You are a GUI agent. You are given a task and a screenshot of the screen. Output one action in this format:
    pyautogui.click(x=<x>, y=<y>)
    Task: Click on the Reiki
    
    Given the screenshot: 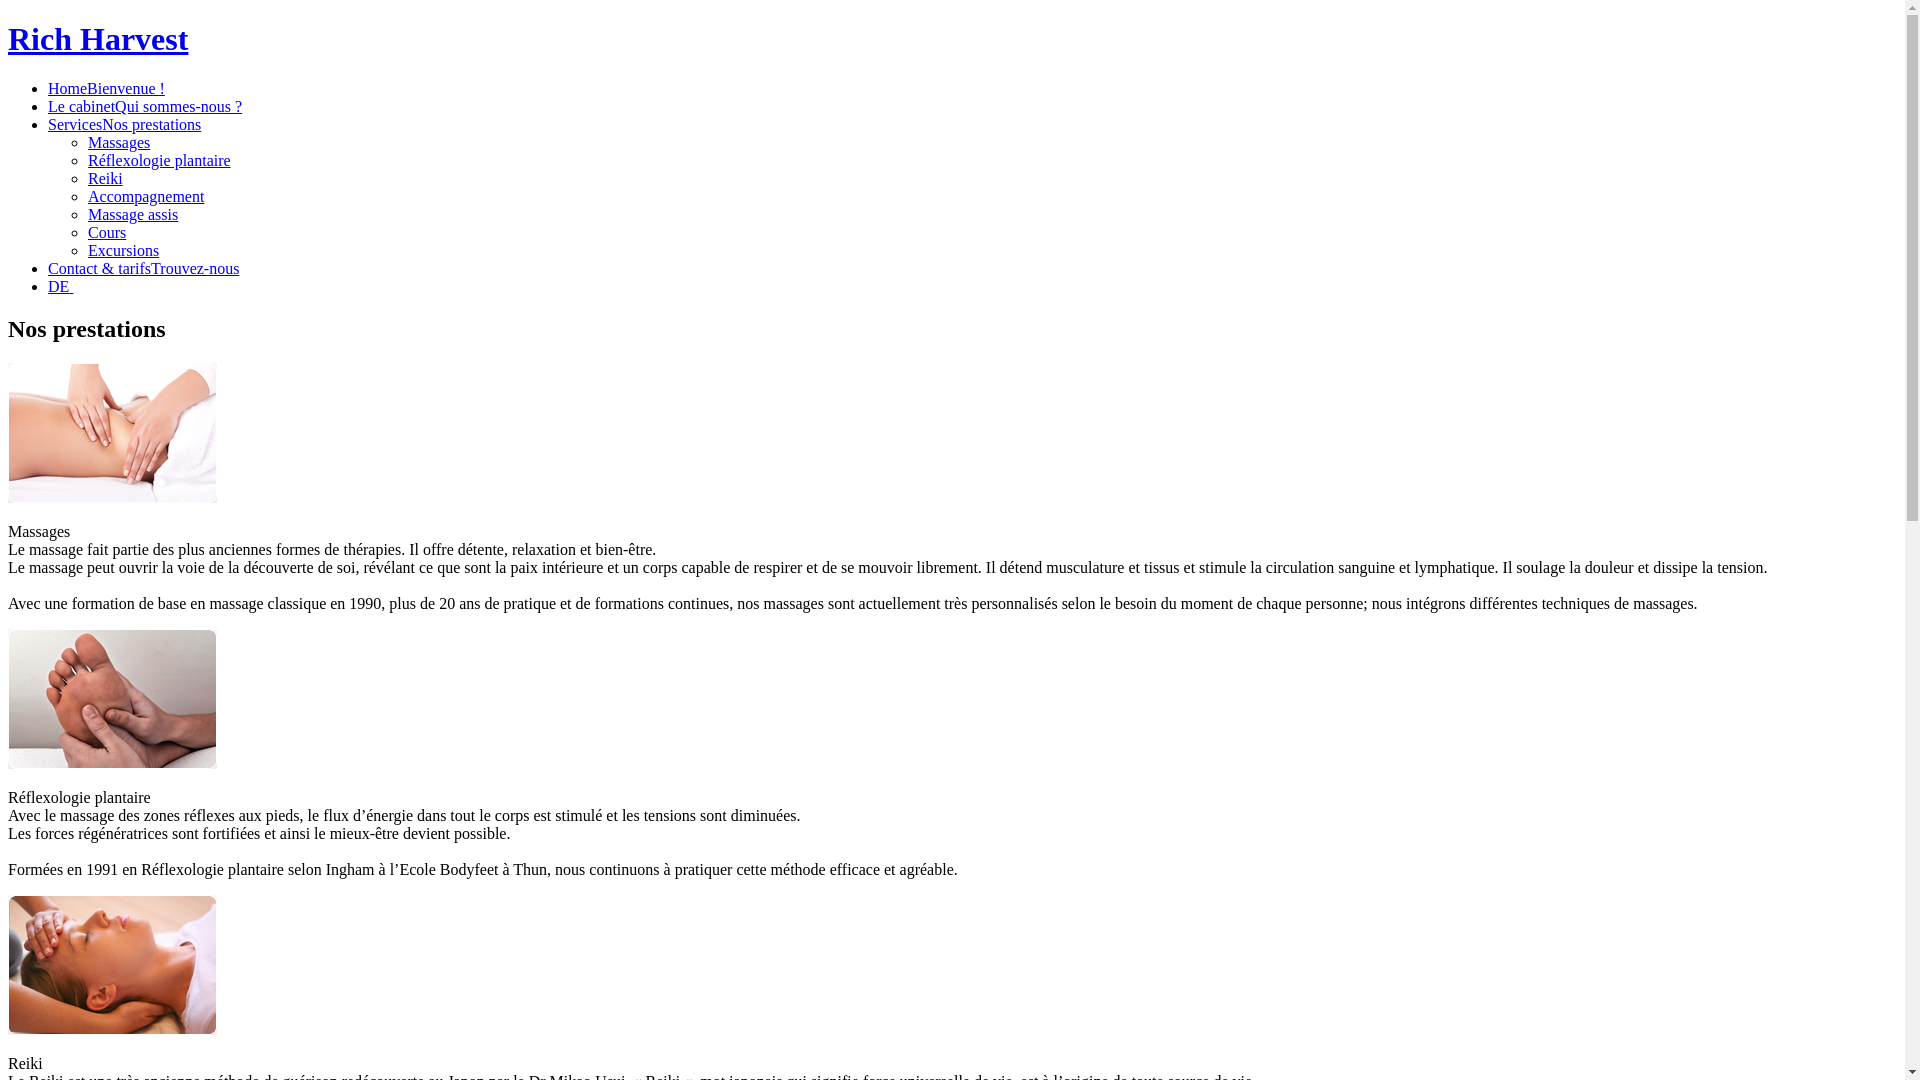 What is the action you would take?
    pyautogui.click(x=105, y=178)
    